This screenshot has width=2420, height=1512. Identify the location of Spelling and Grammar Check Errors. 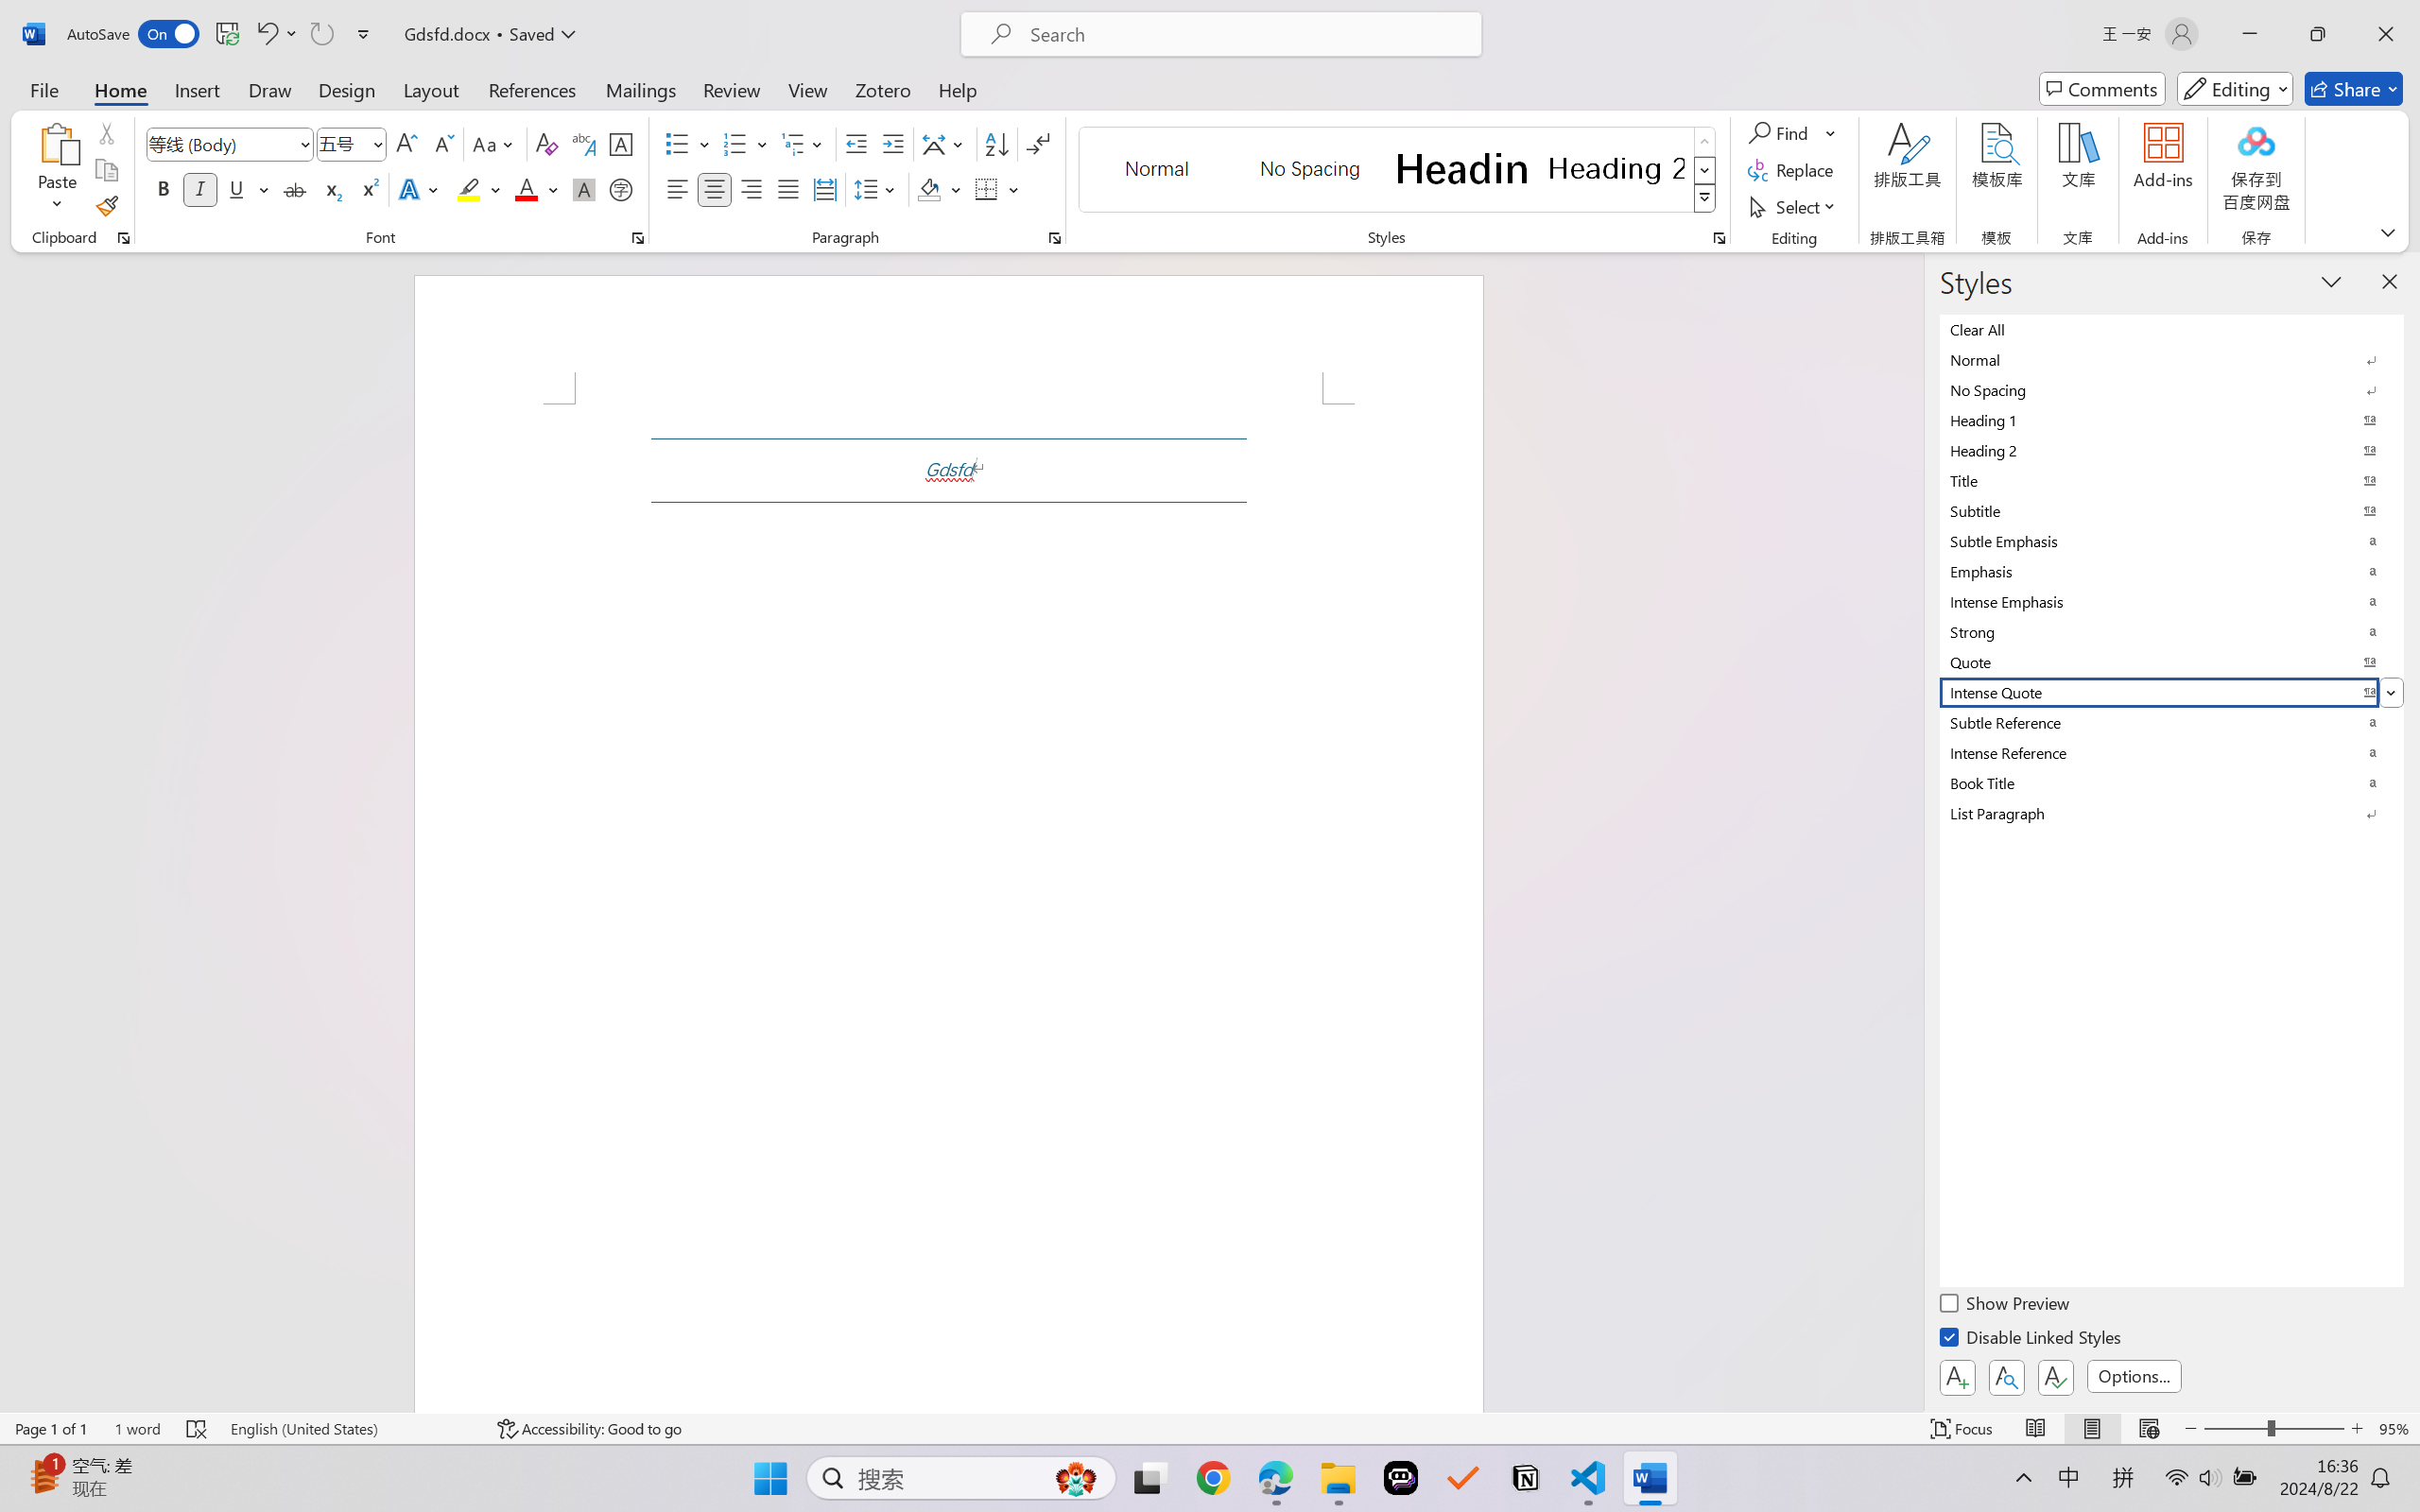
(198, 1429).